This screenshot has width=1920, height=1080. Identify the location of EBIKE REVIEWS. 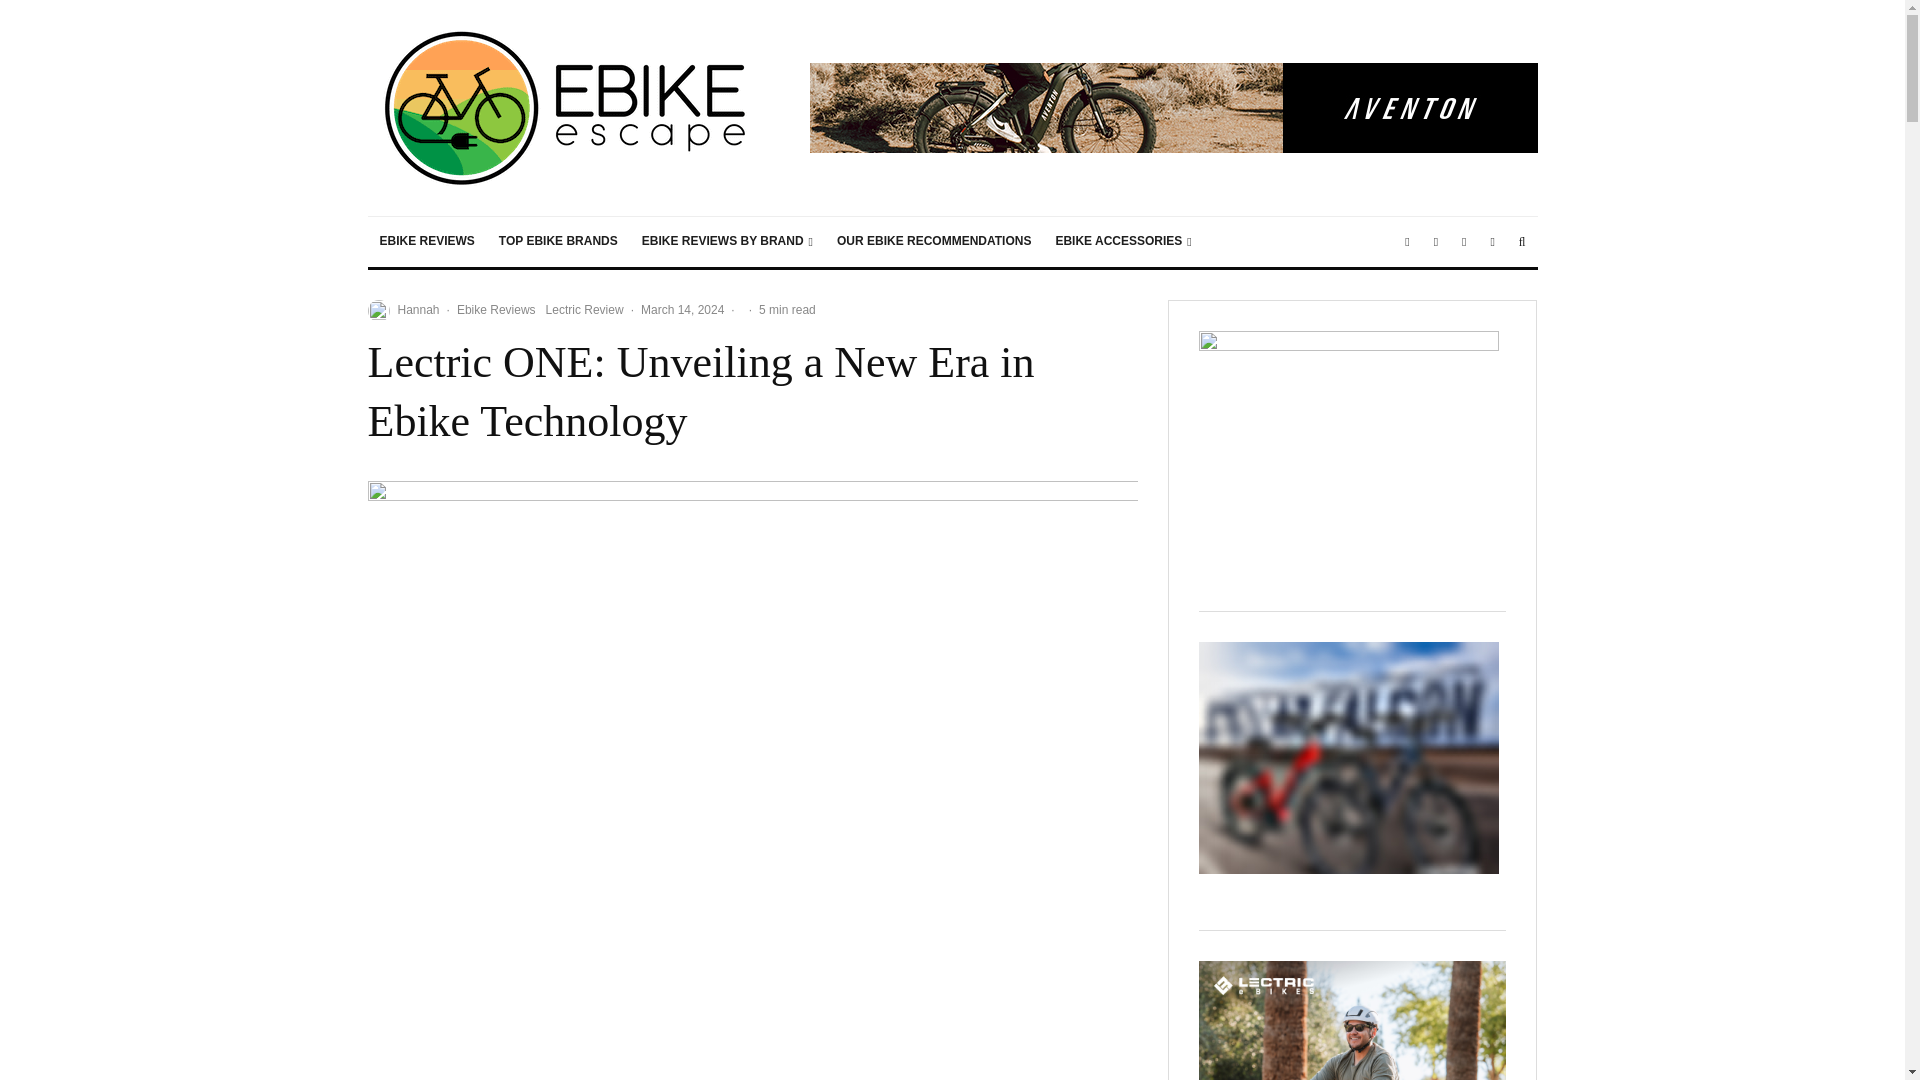
(428, 242).